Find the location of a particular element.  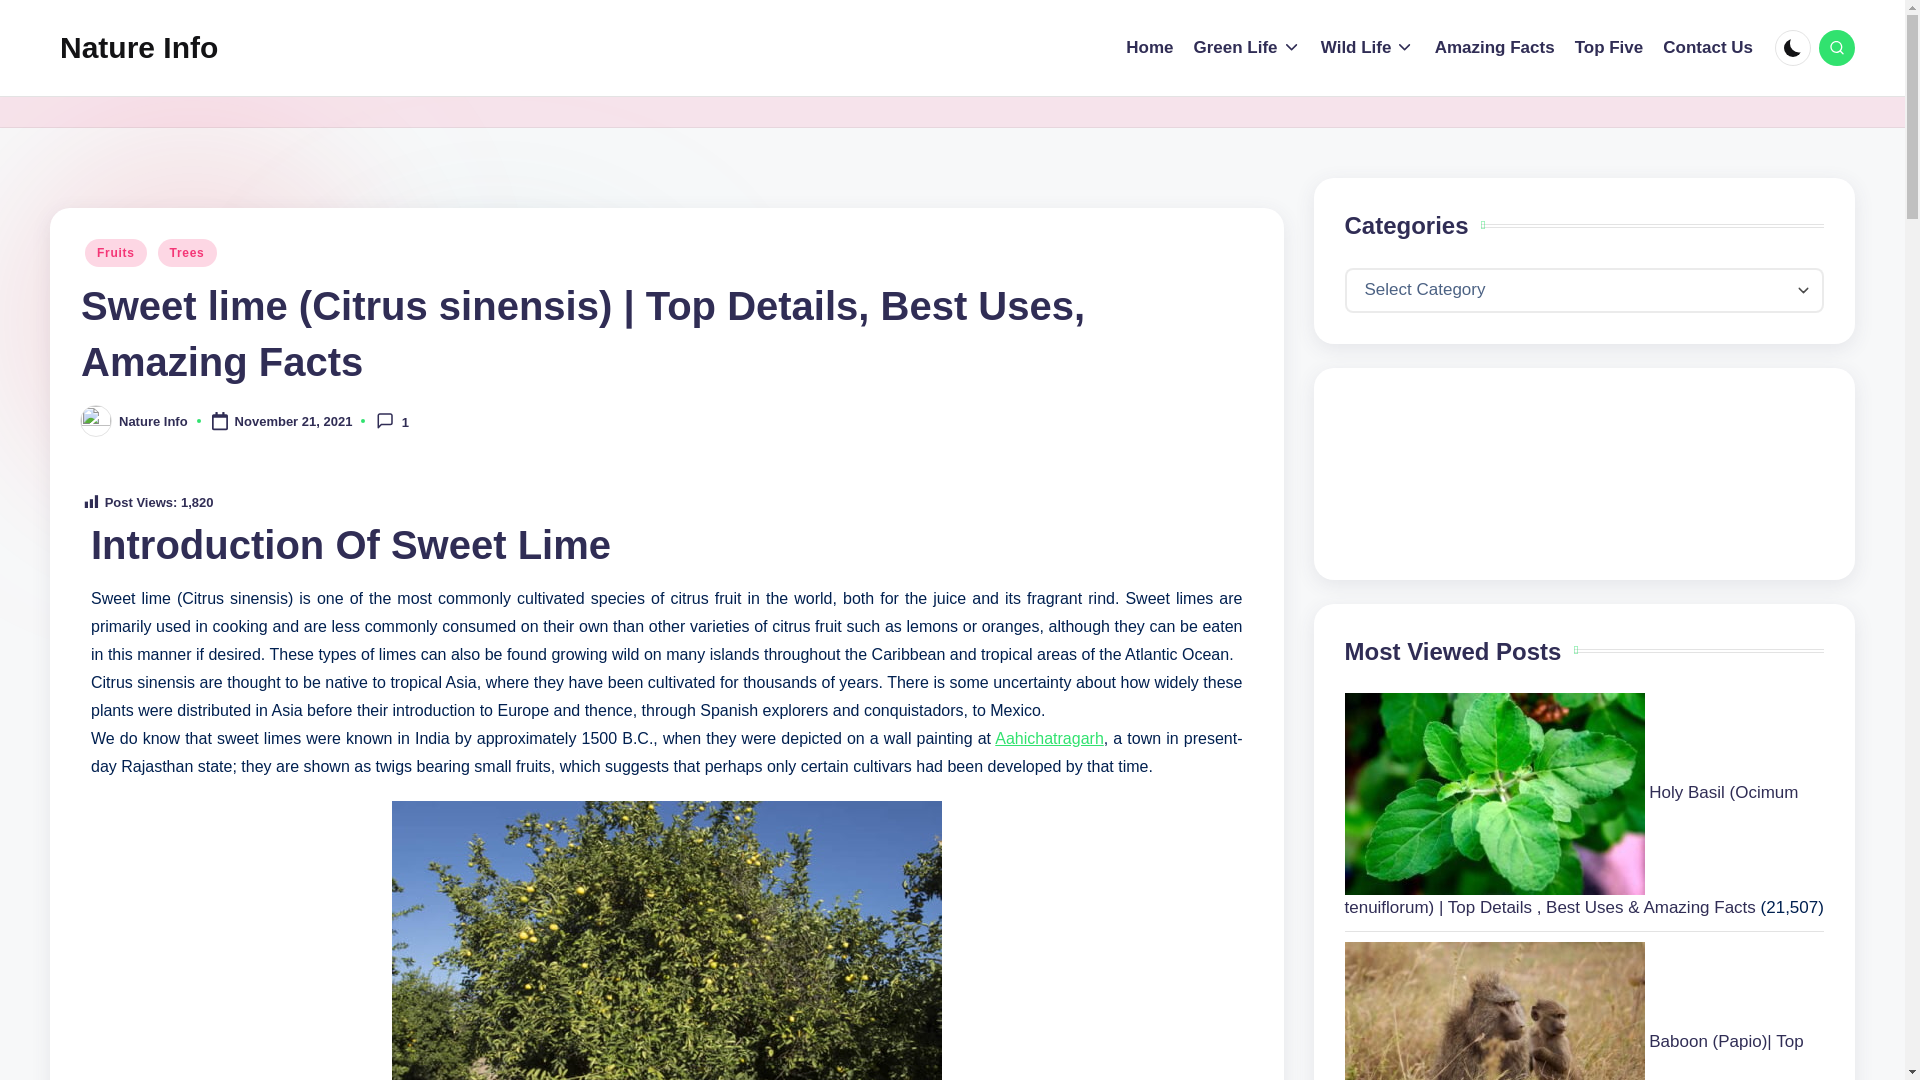

Wild Life is located at coordinates (1368, 48).